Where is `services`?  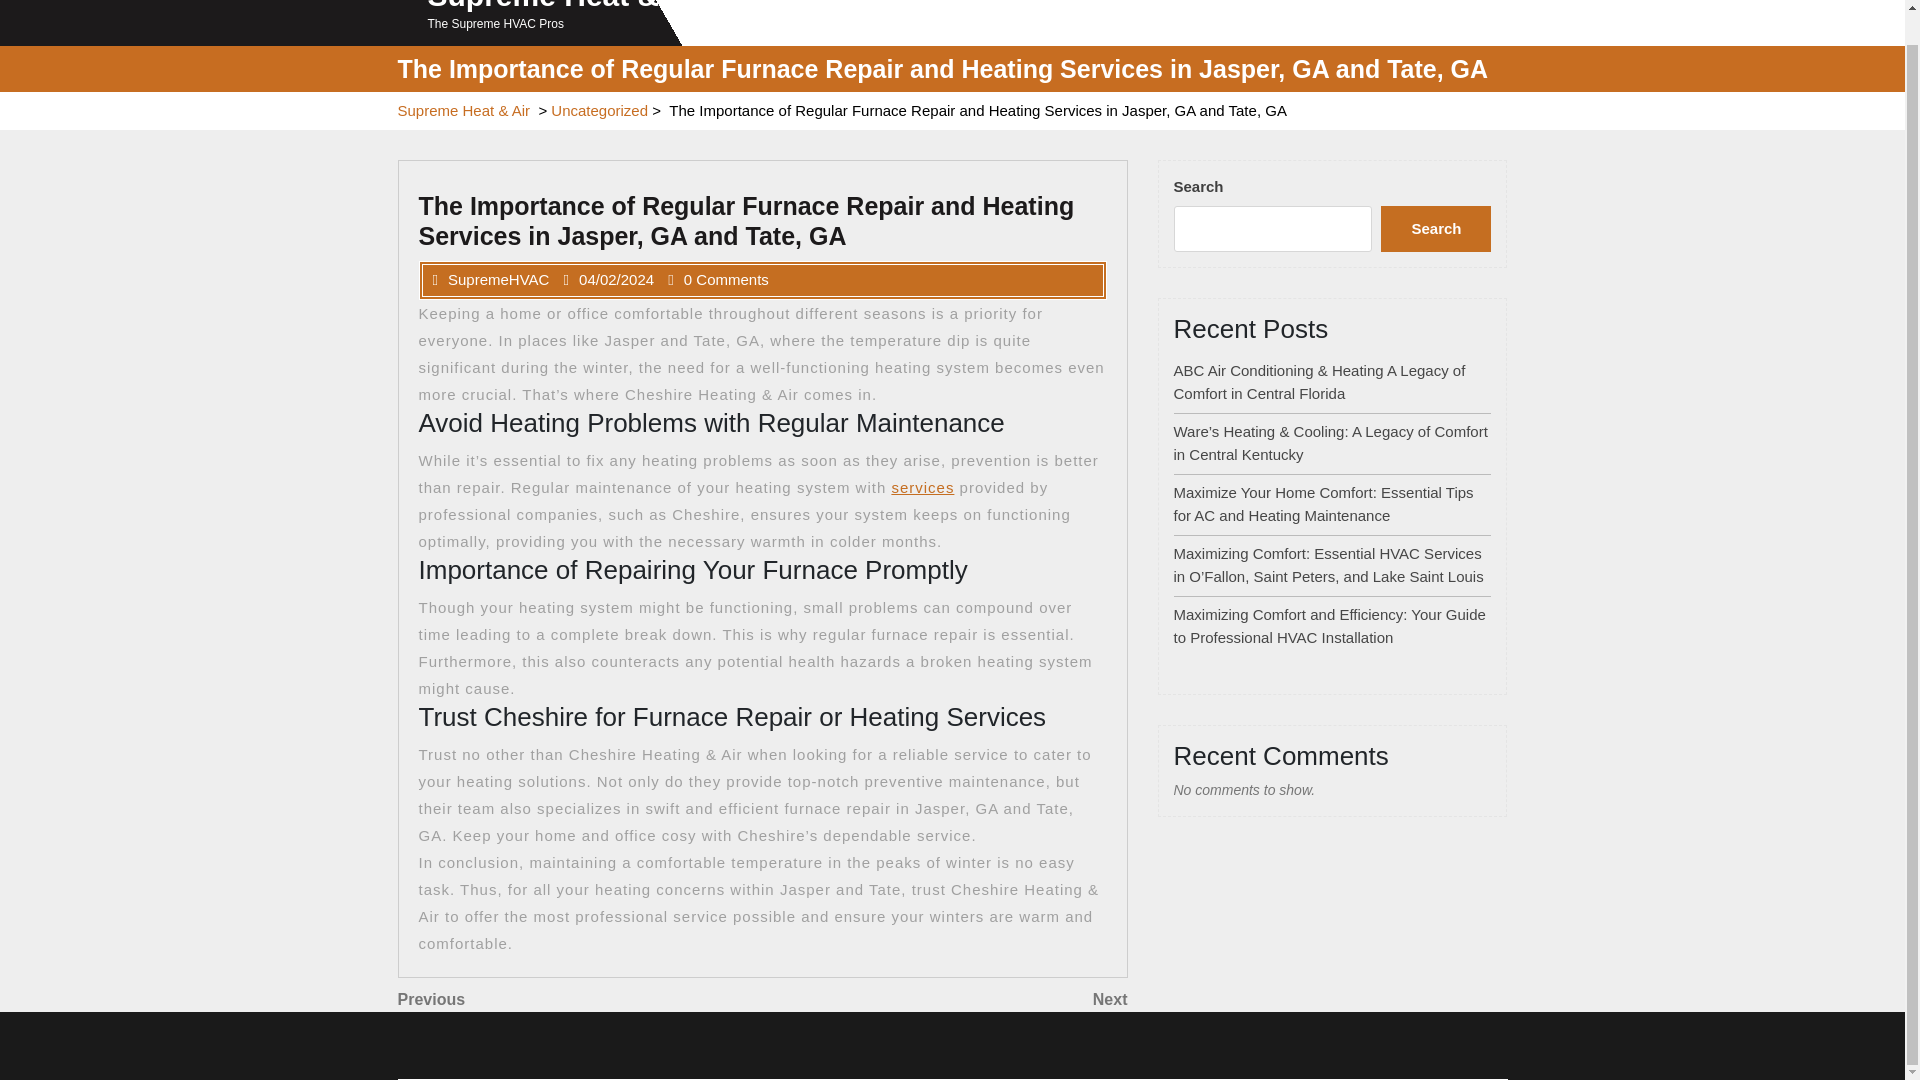 services is located at coordinates (580, 1000).